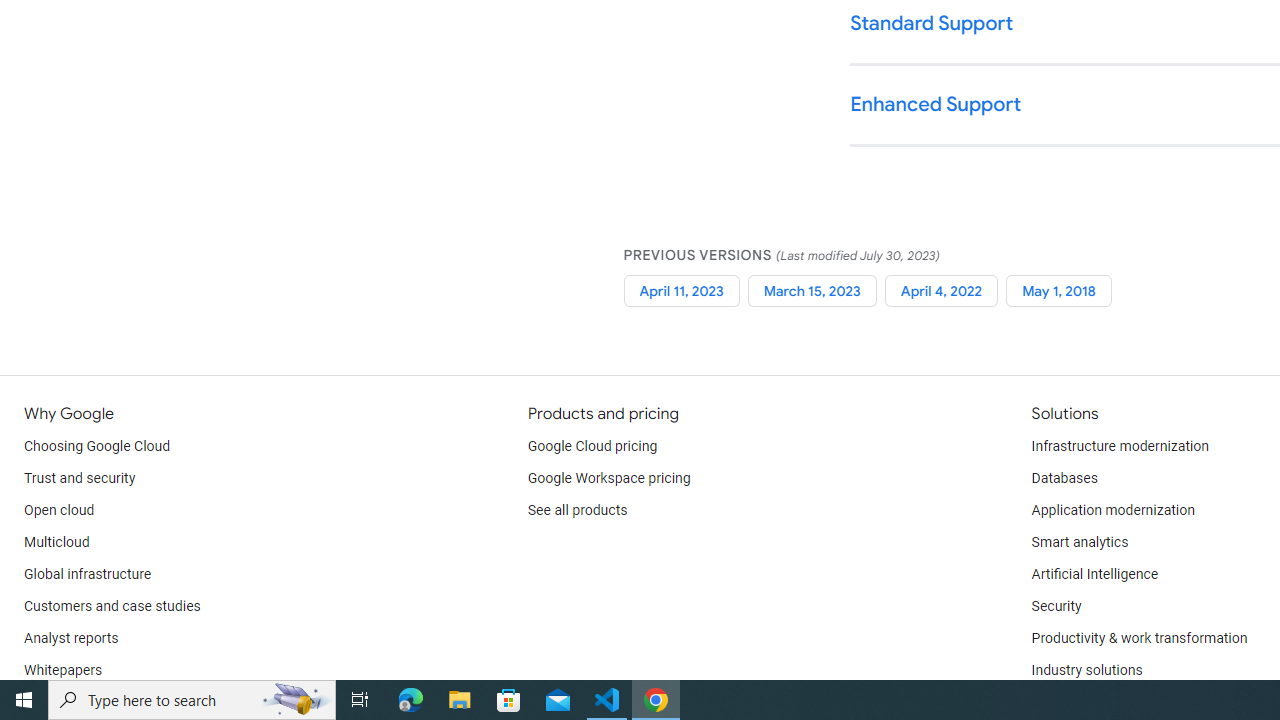 The image size is (1280, 720). I want to click on Application modernization, so click(1112, 511).